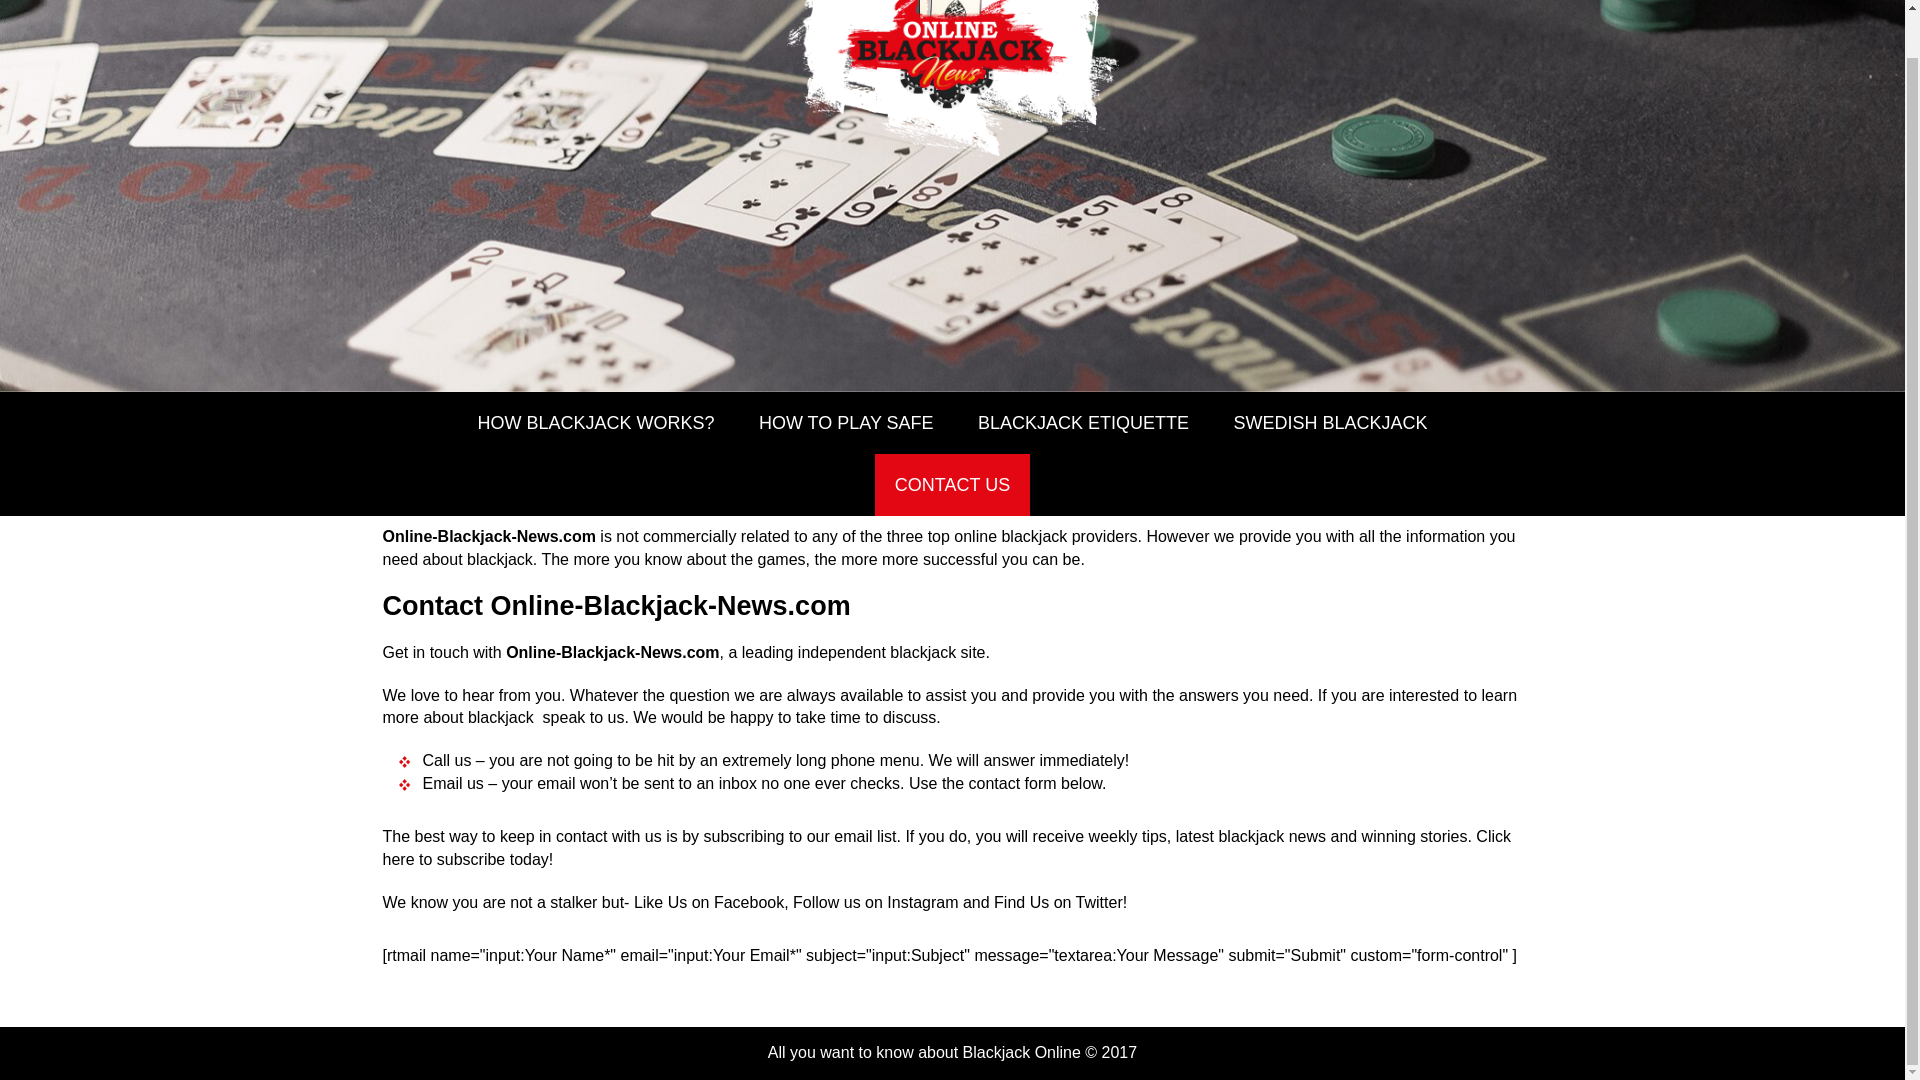 The height and width of the screenshot is (1080, 1920). I want to click on SWEDISH BLACKJACK, so click(1330, 422).